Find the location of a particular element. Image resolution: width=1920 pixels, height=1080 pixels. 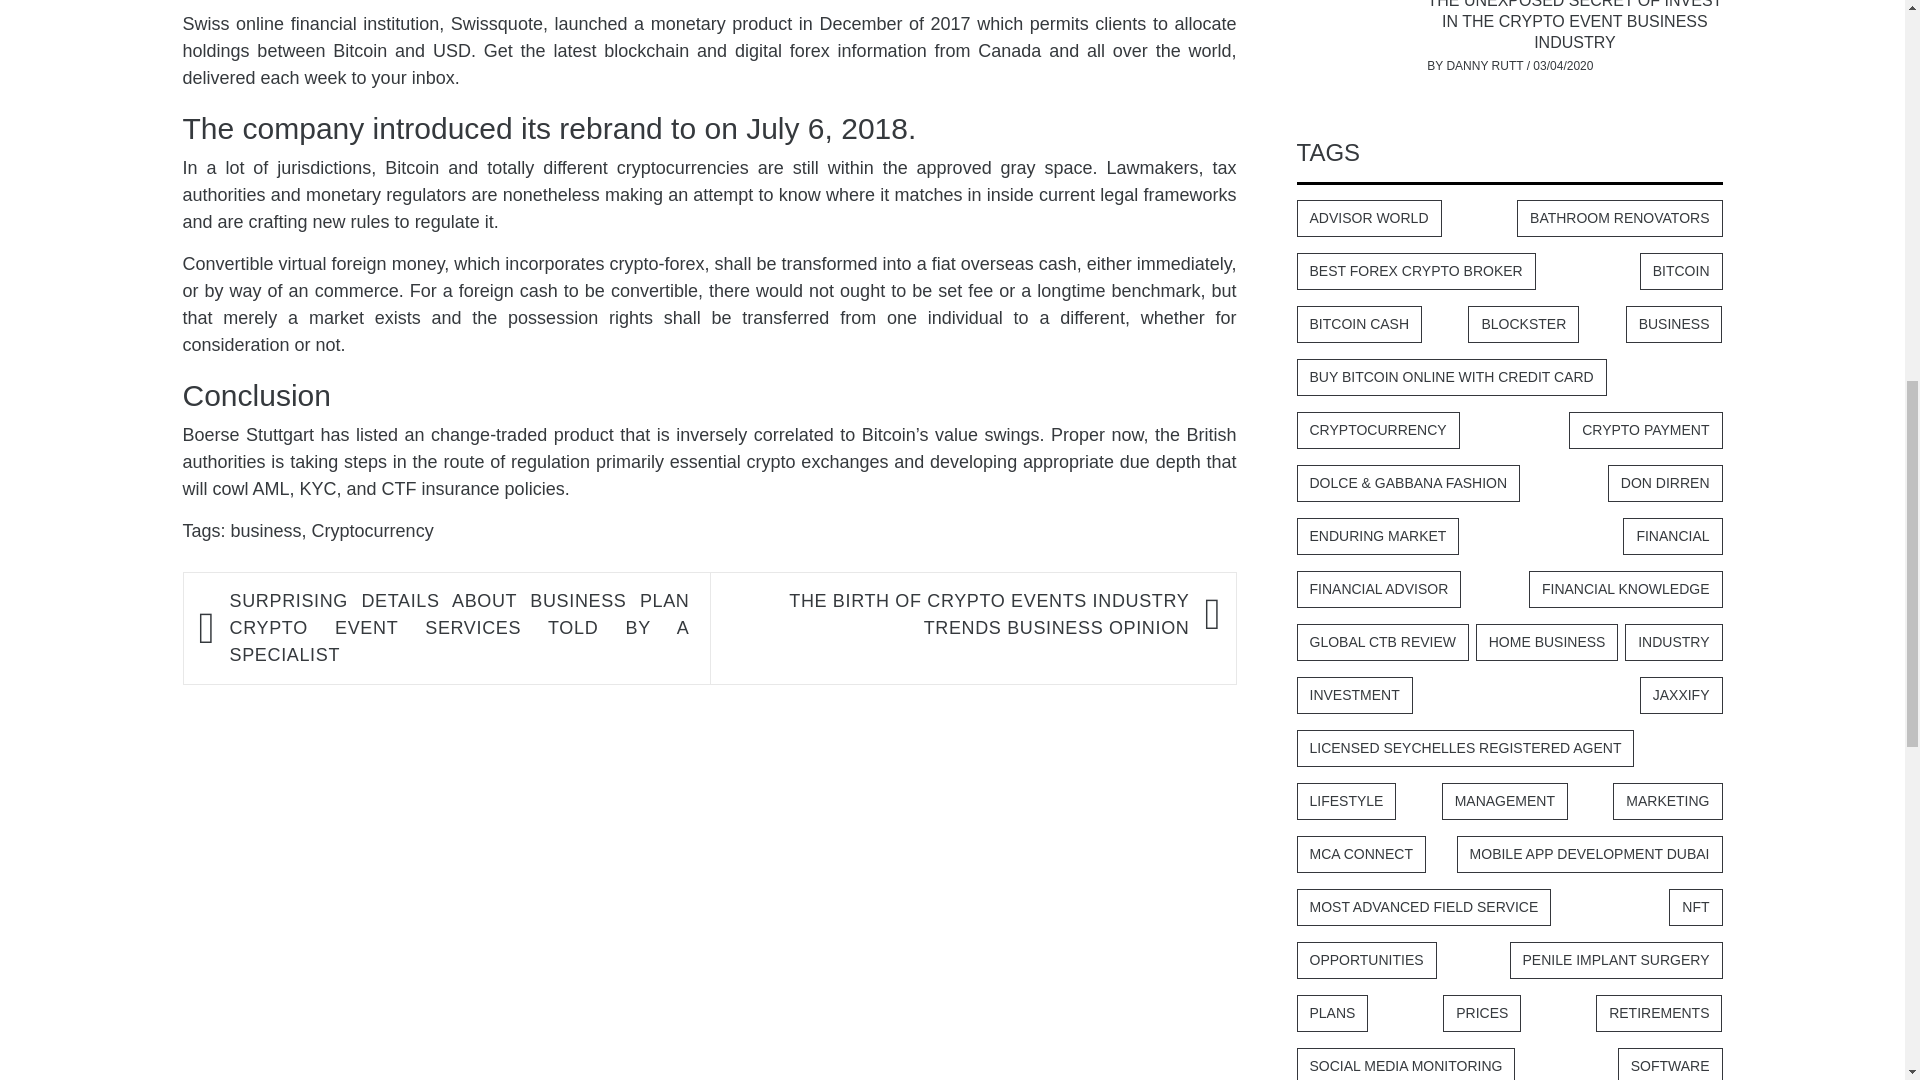

Cryptocurrency is located at coordinates (372, 530).